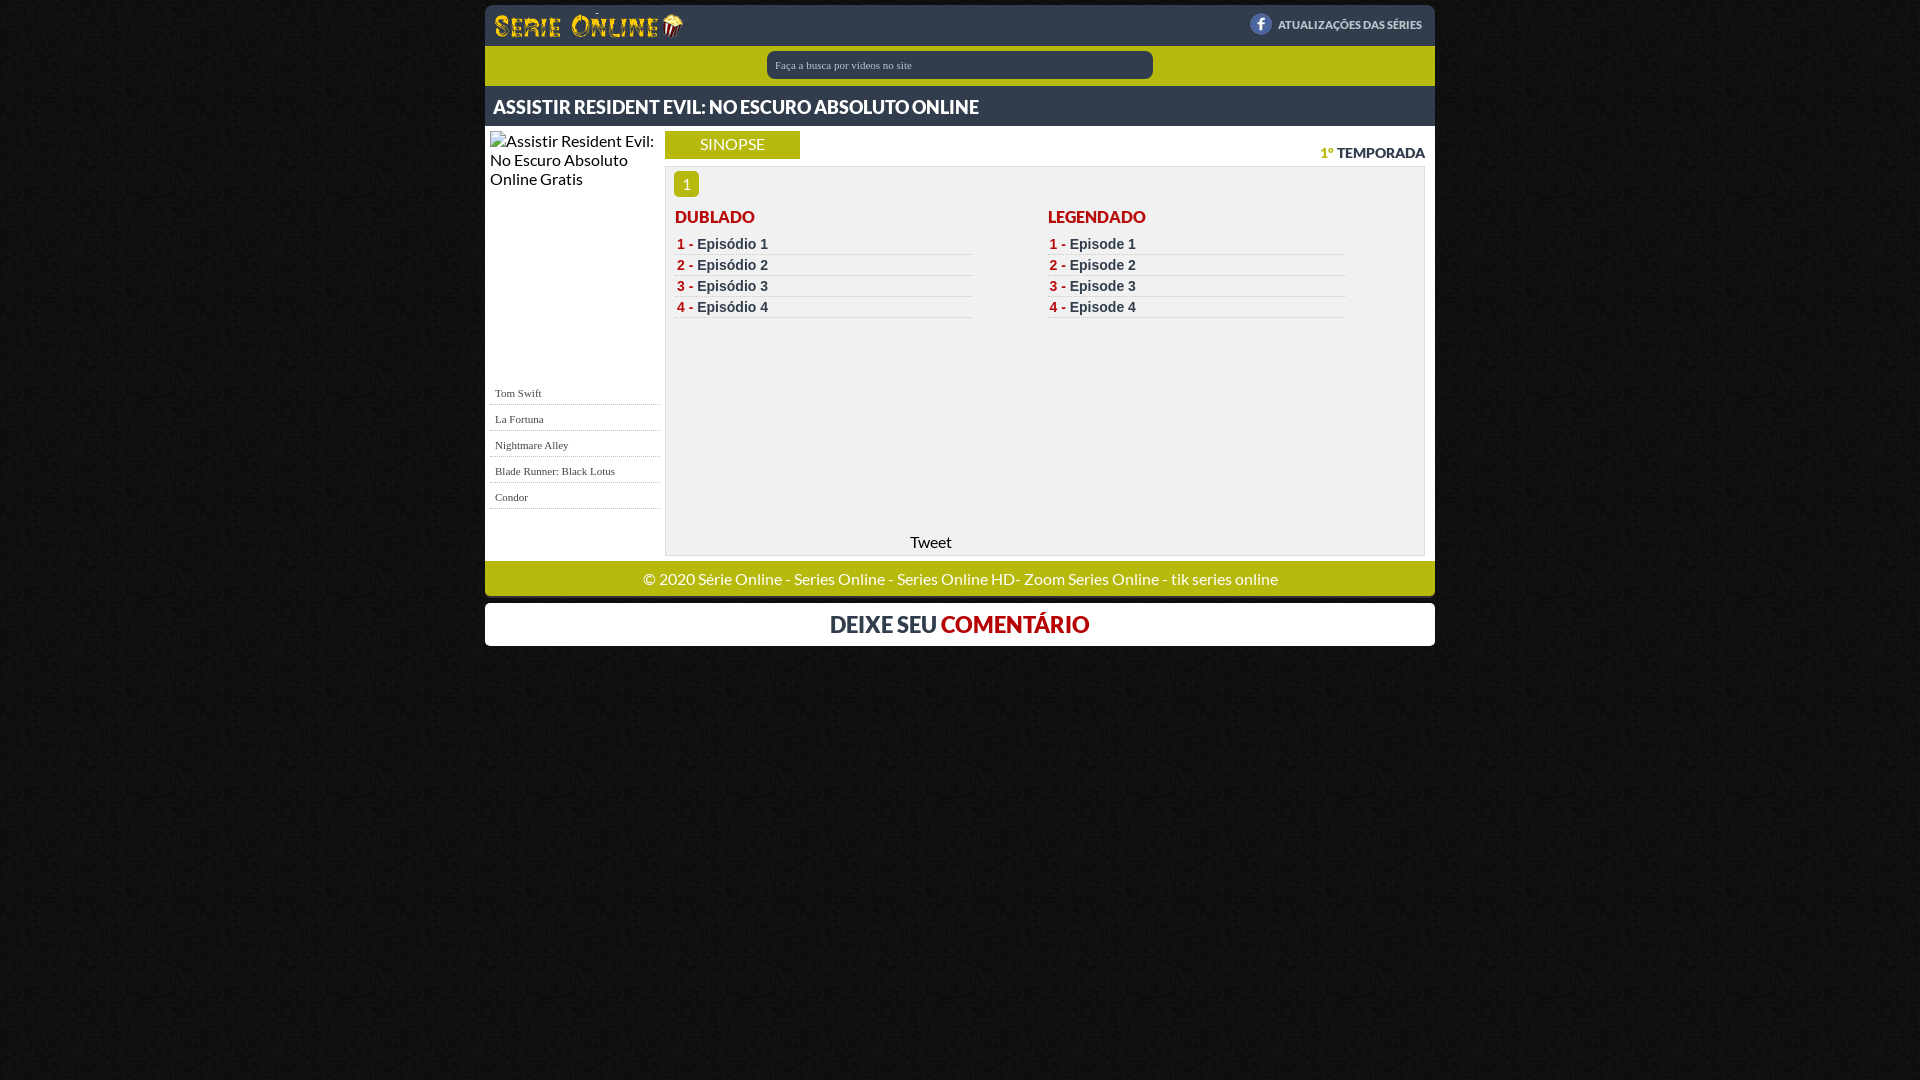 The width and height of the screenshot is (1920, 1080). Describe the element at coordinates (1093, 578) in the screenshot. I see `Zoom Series Online` at that location.